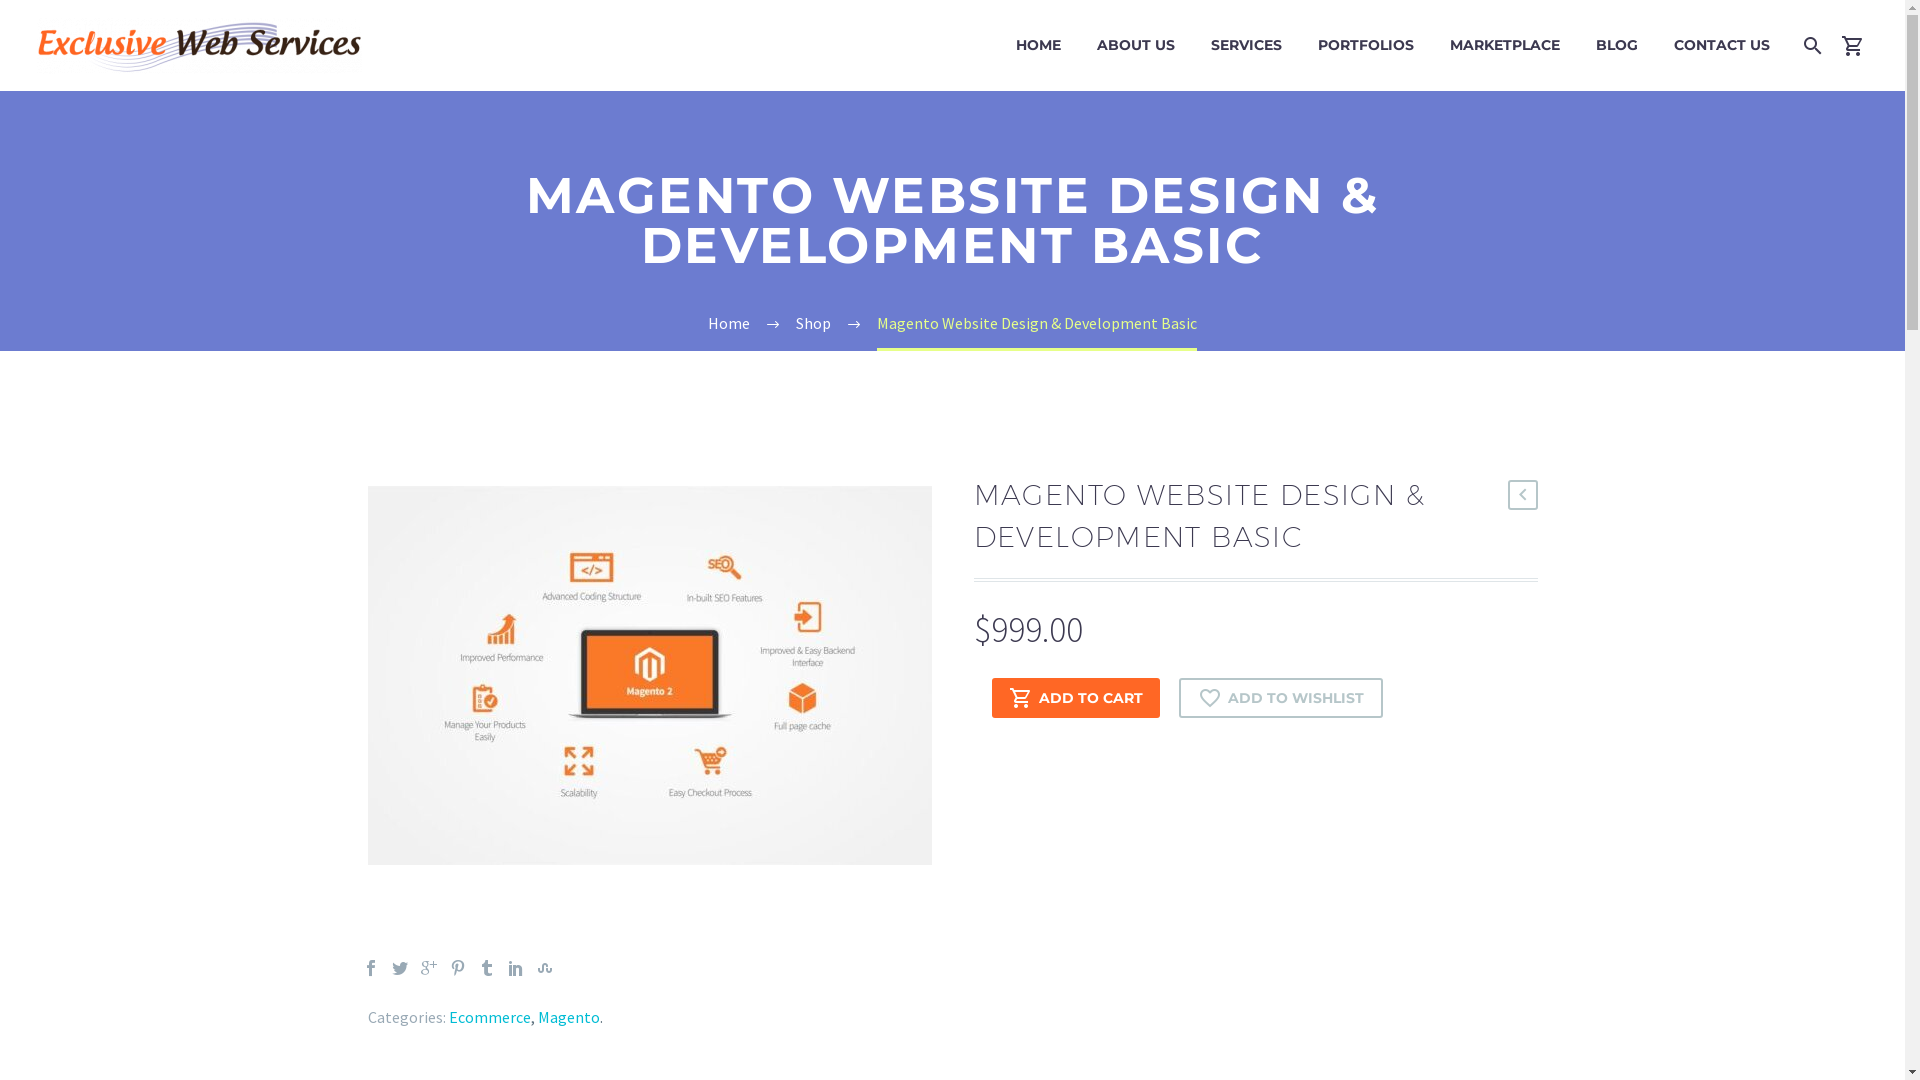 The image size is (1920, 1080). What do you see at coordinates (458, 968) in the screenshot?
I see `Pinterest` at bounding box center [458, 968].